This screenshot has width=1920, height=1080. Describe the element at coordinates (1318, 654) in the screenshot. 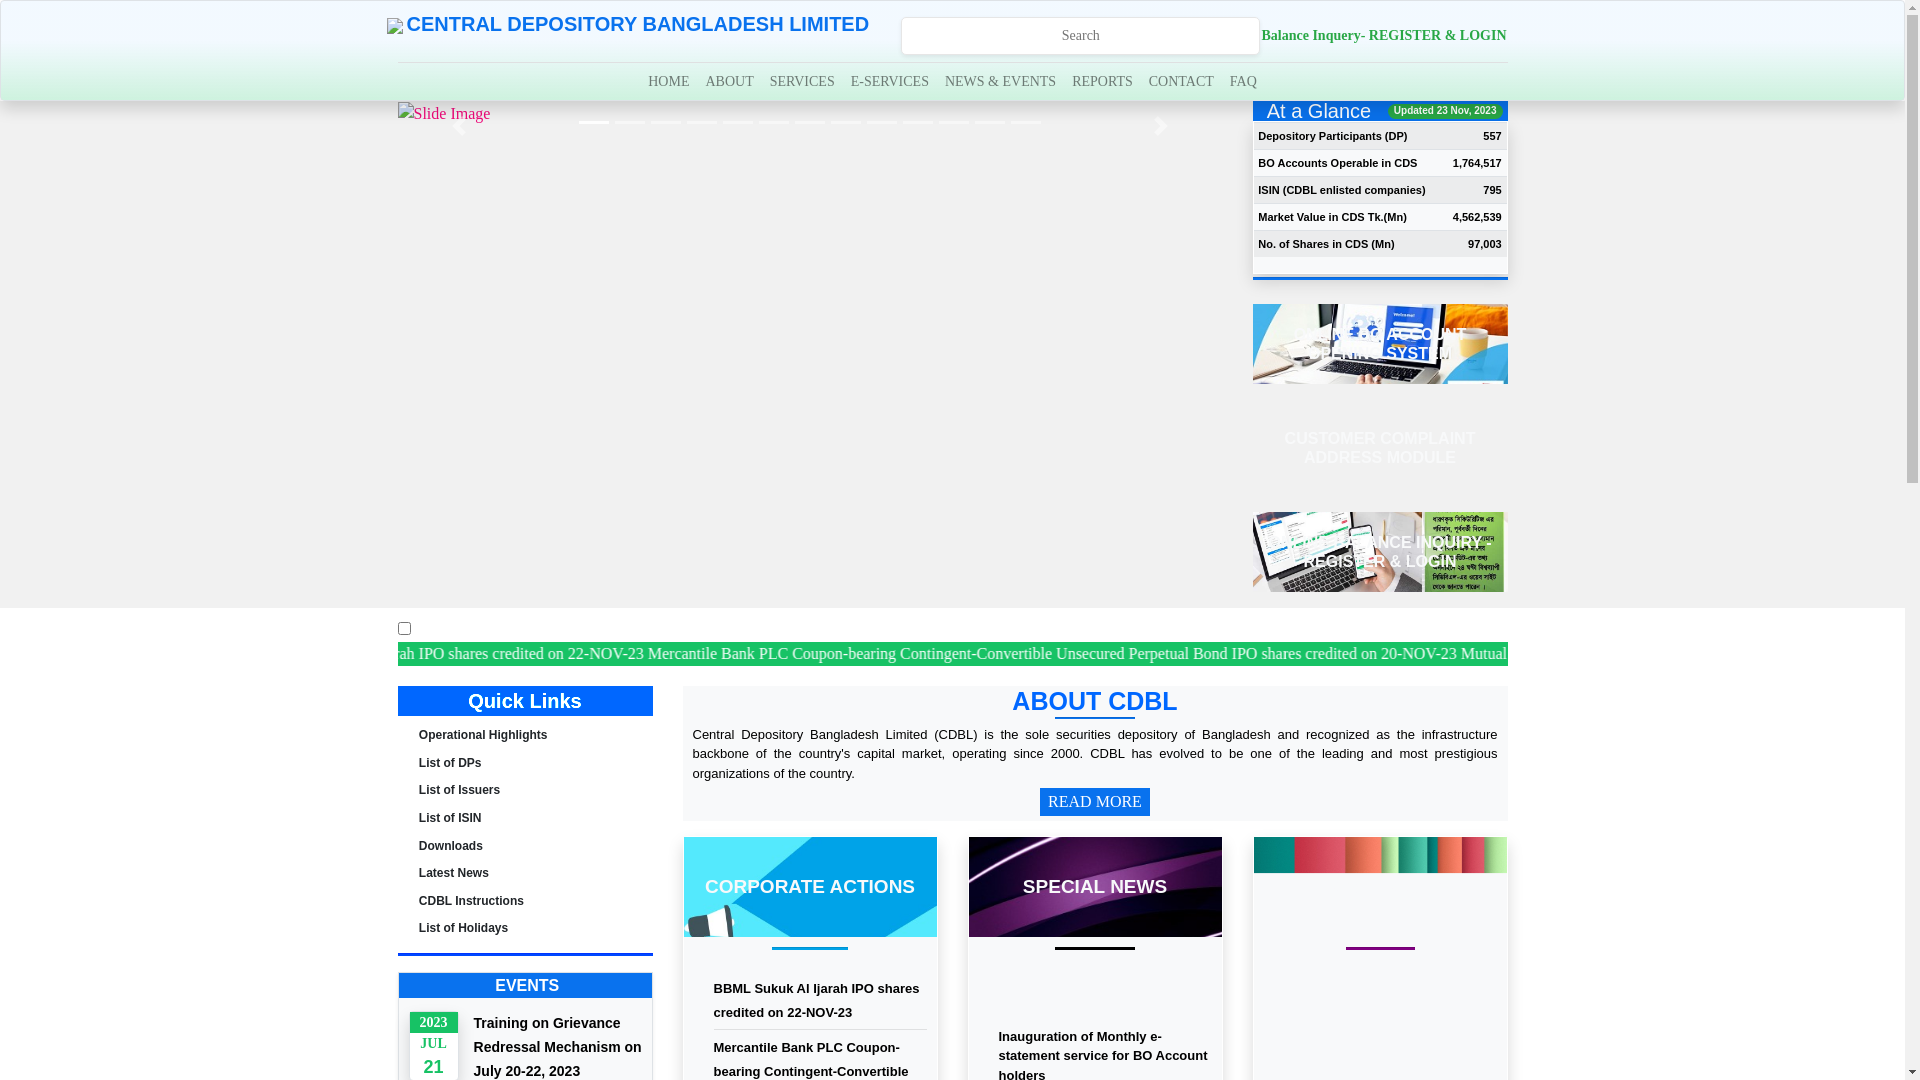

I see `BBML Sukuk Al Ijarah IPO shares credited on 22-NOV-23` at that location.